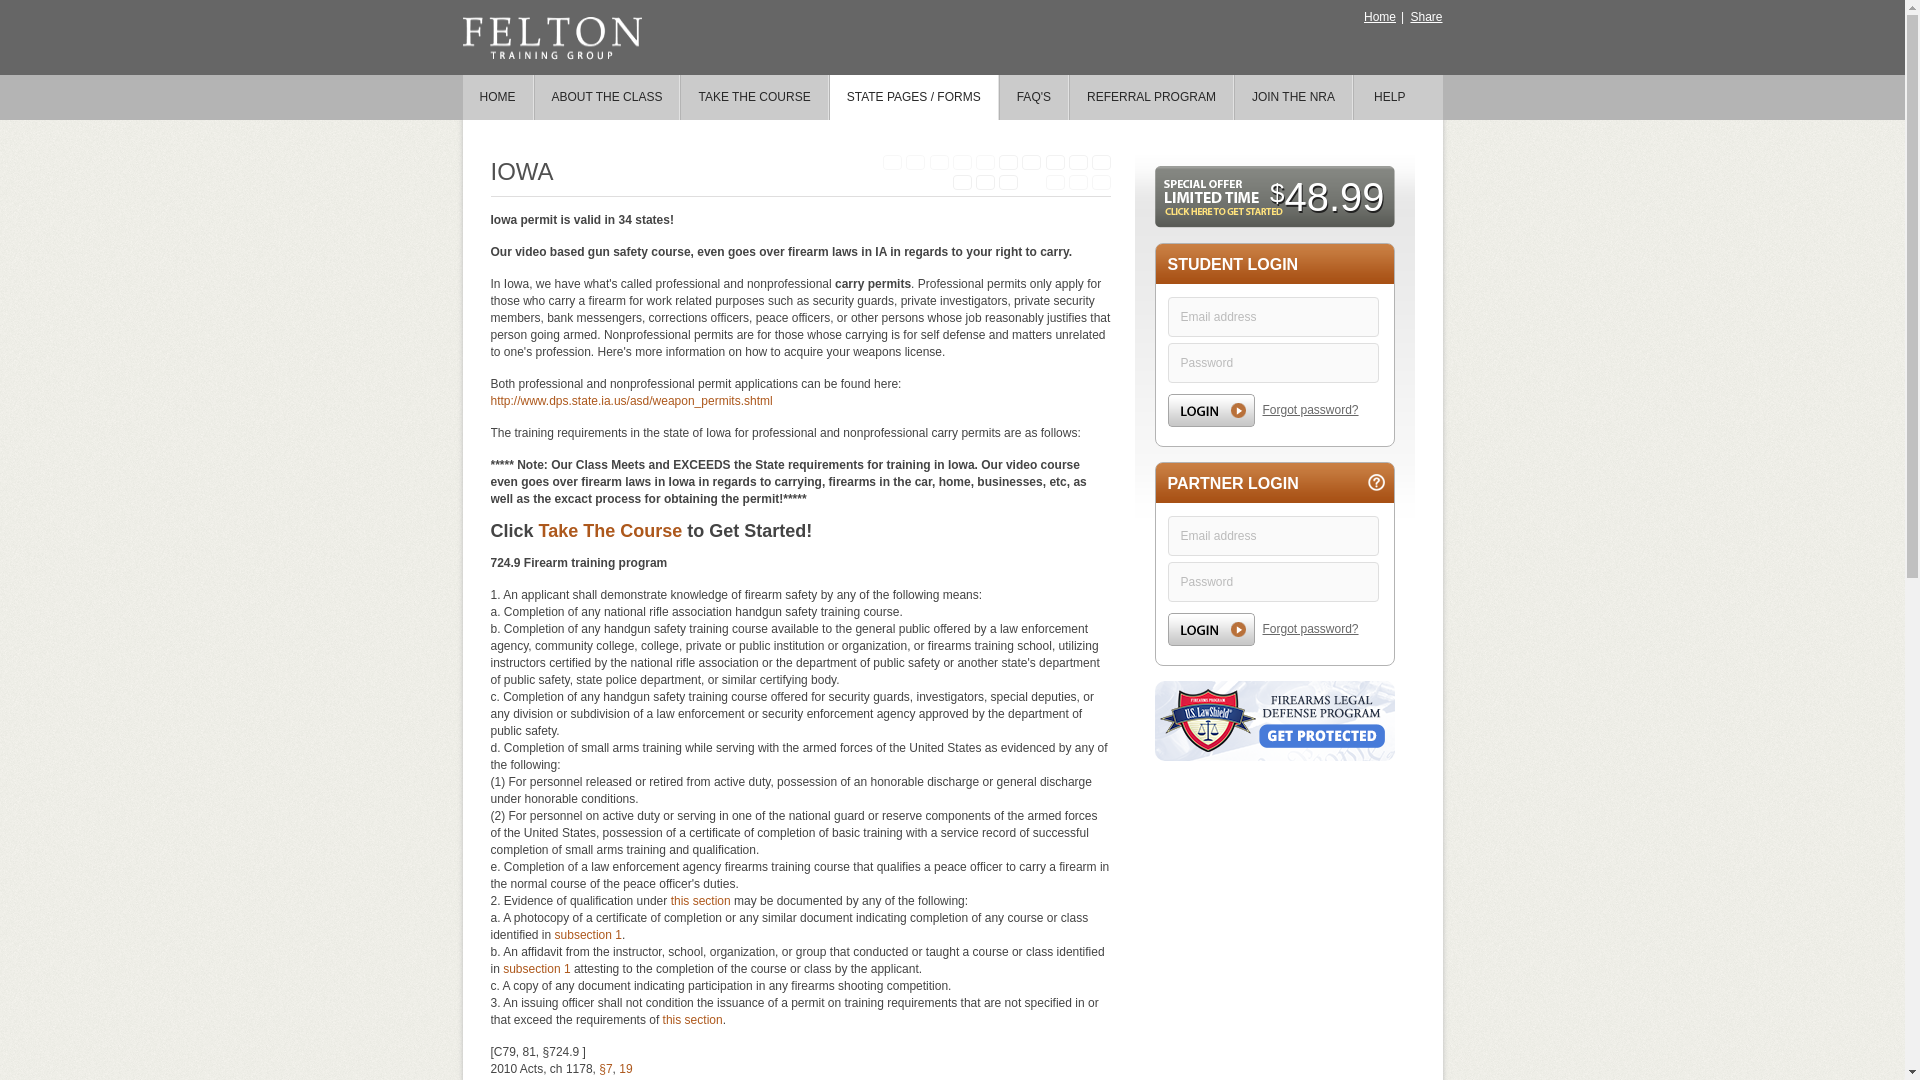 The image size is (1920, 1080). What do you see at coordinates (700, 901) in the screenshot?
I see `this section` at bounding box center [700, 901].